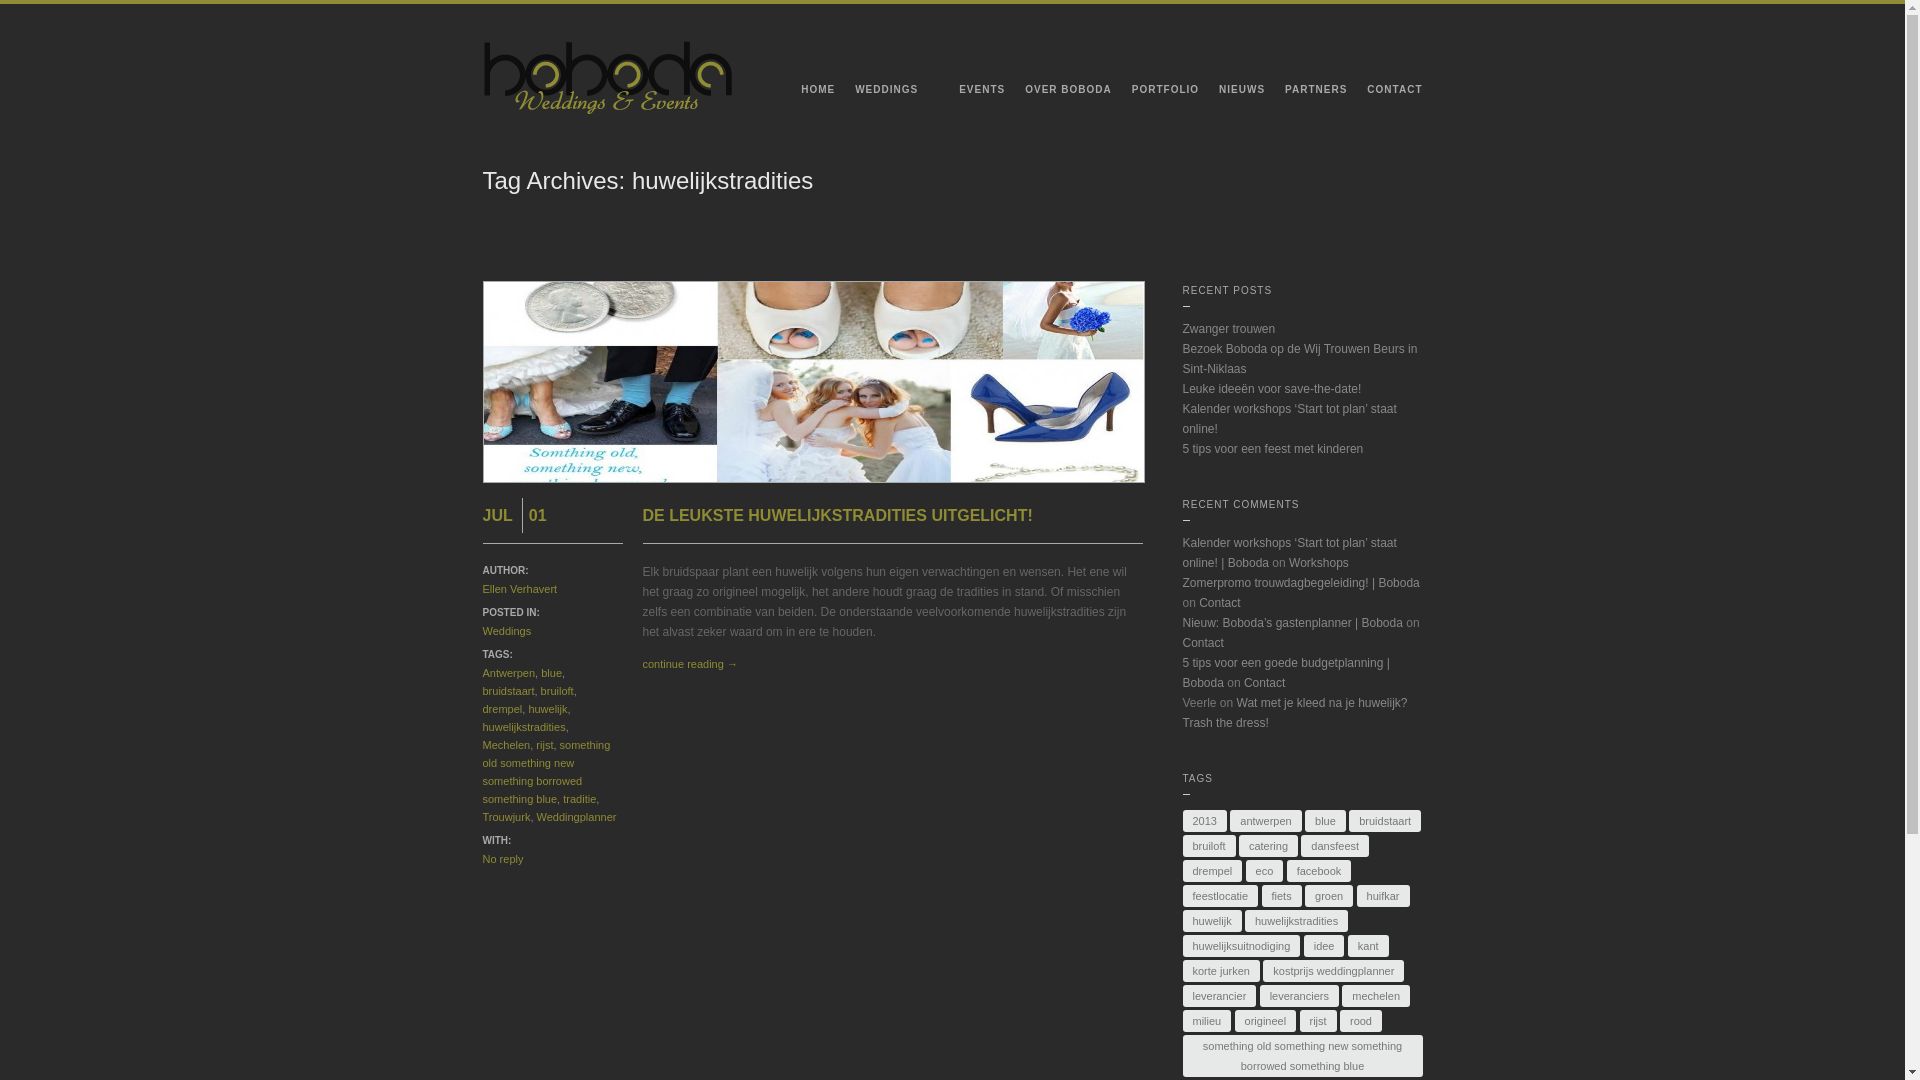 This screenshot has height=1080, width=1920. Describe the element at coordinates (1212, 871) in the screenshot. I see `drempel` at that location.